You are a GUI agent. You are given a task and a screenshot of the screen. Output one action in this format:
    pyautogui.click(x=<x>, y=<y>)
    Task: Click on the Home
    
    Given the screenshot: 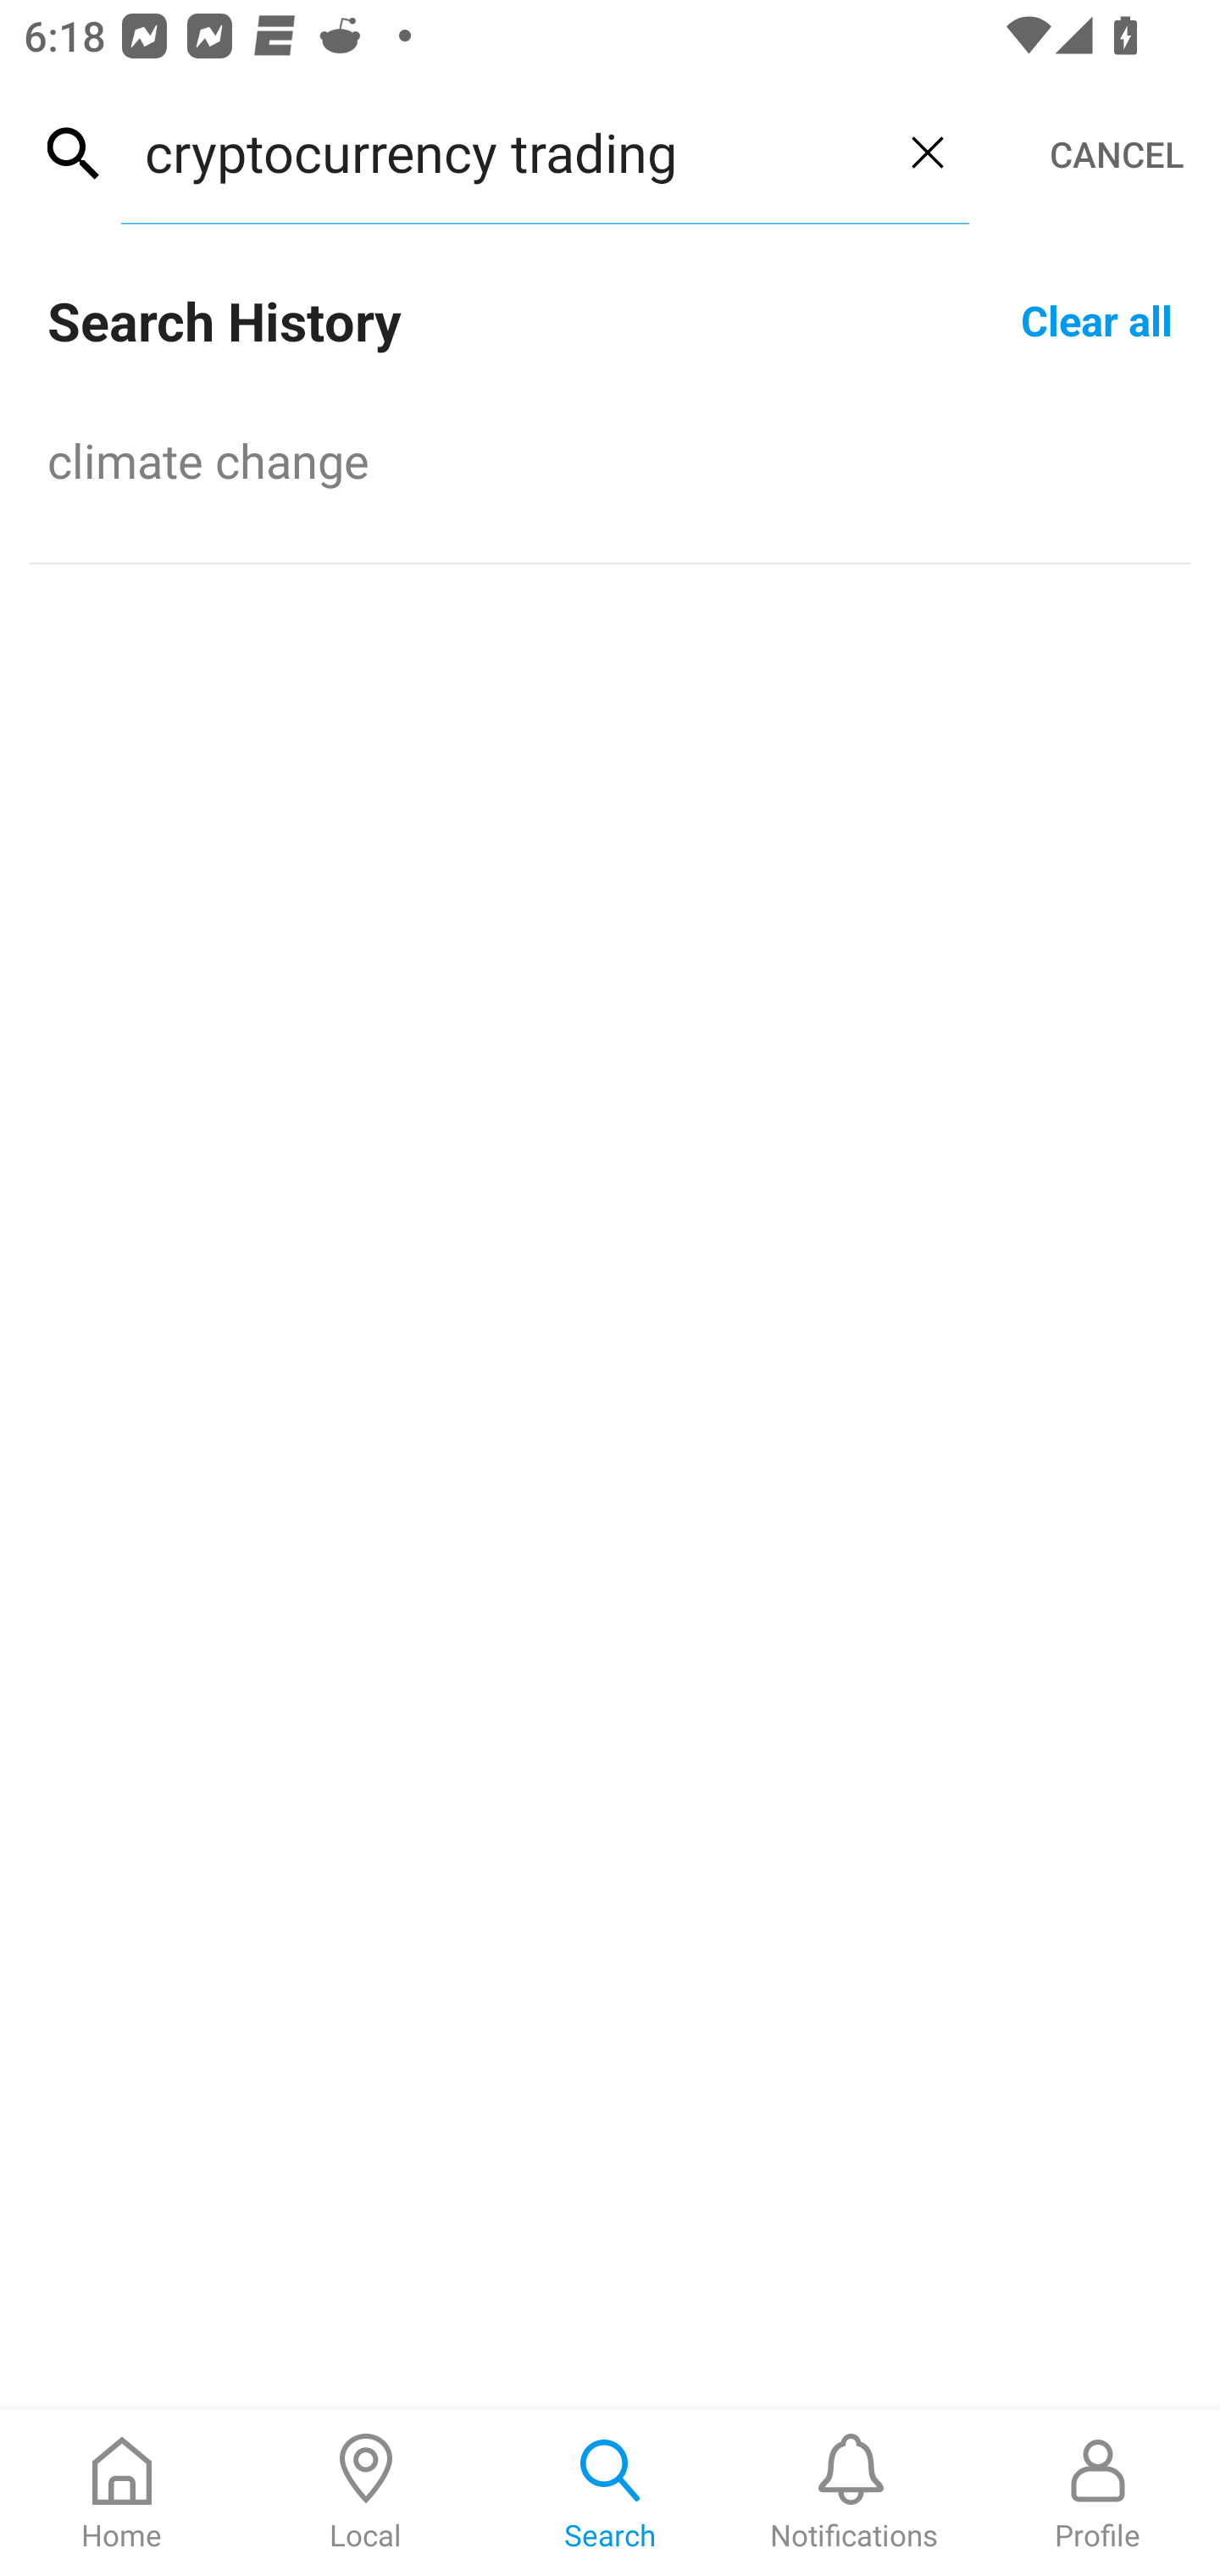 What is the action you would take?
    pyautogui.click(x=122, y=2493)
    